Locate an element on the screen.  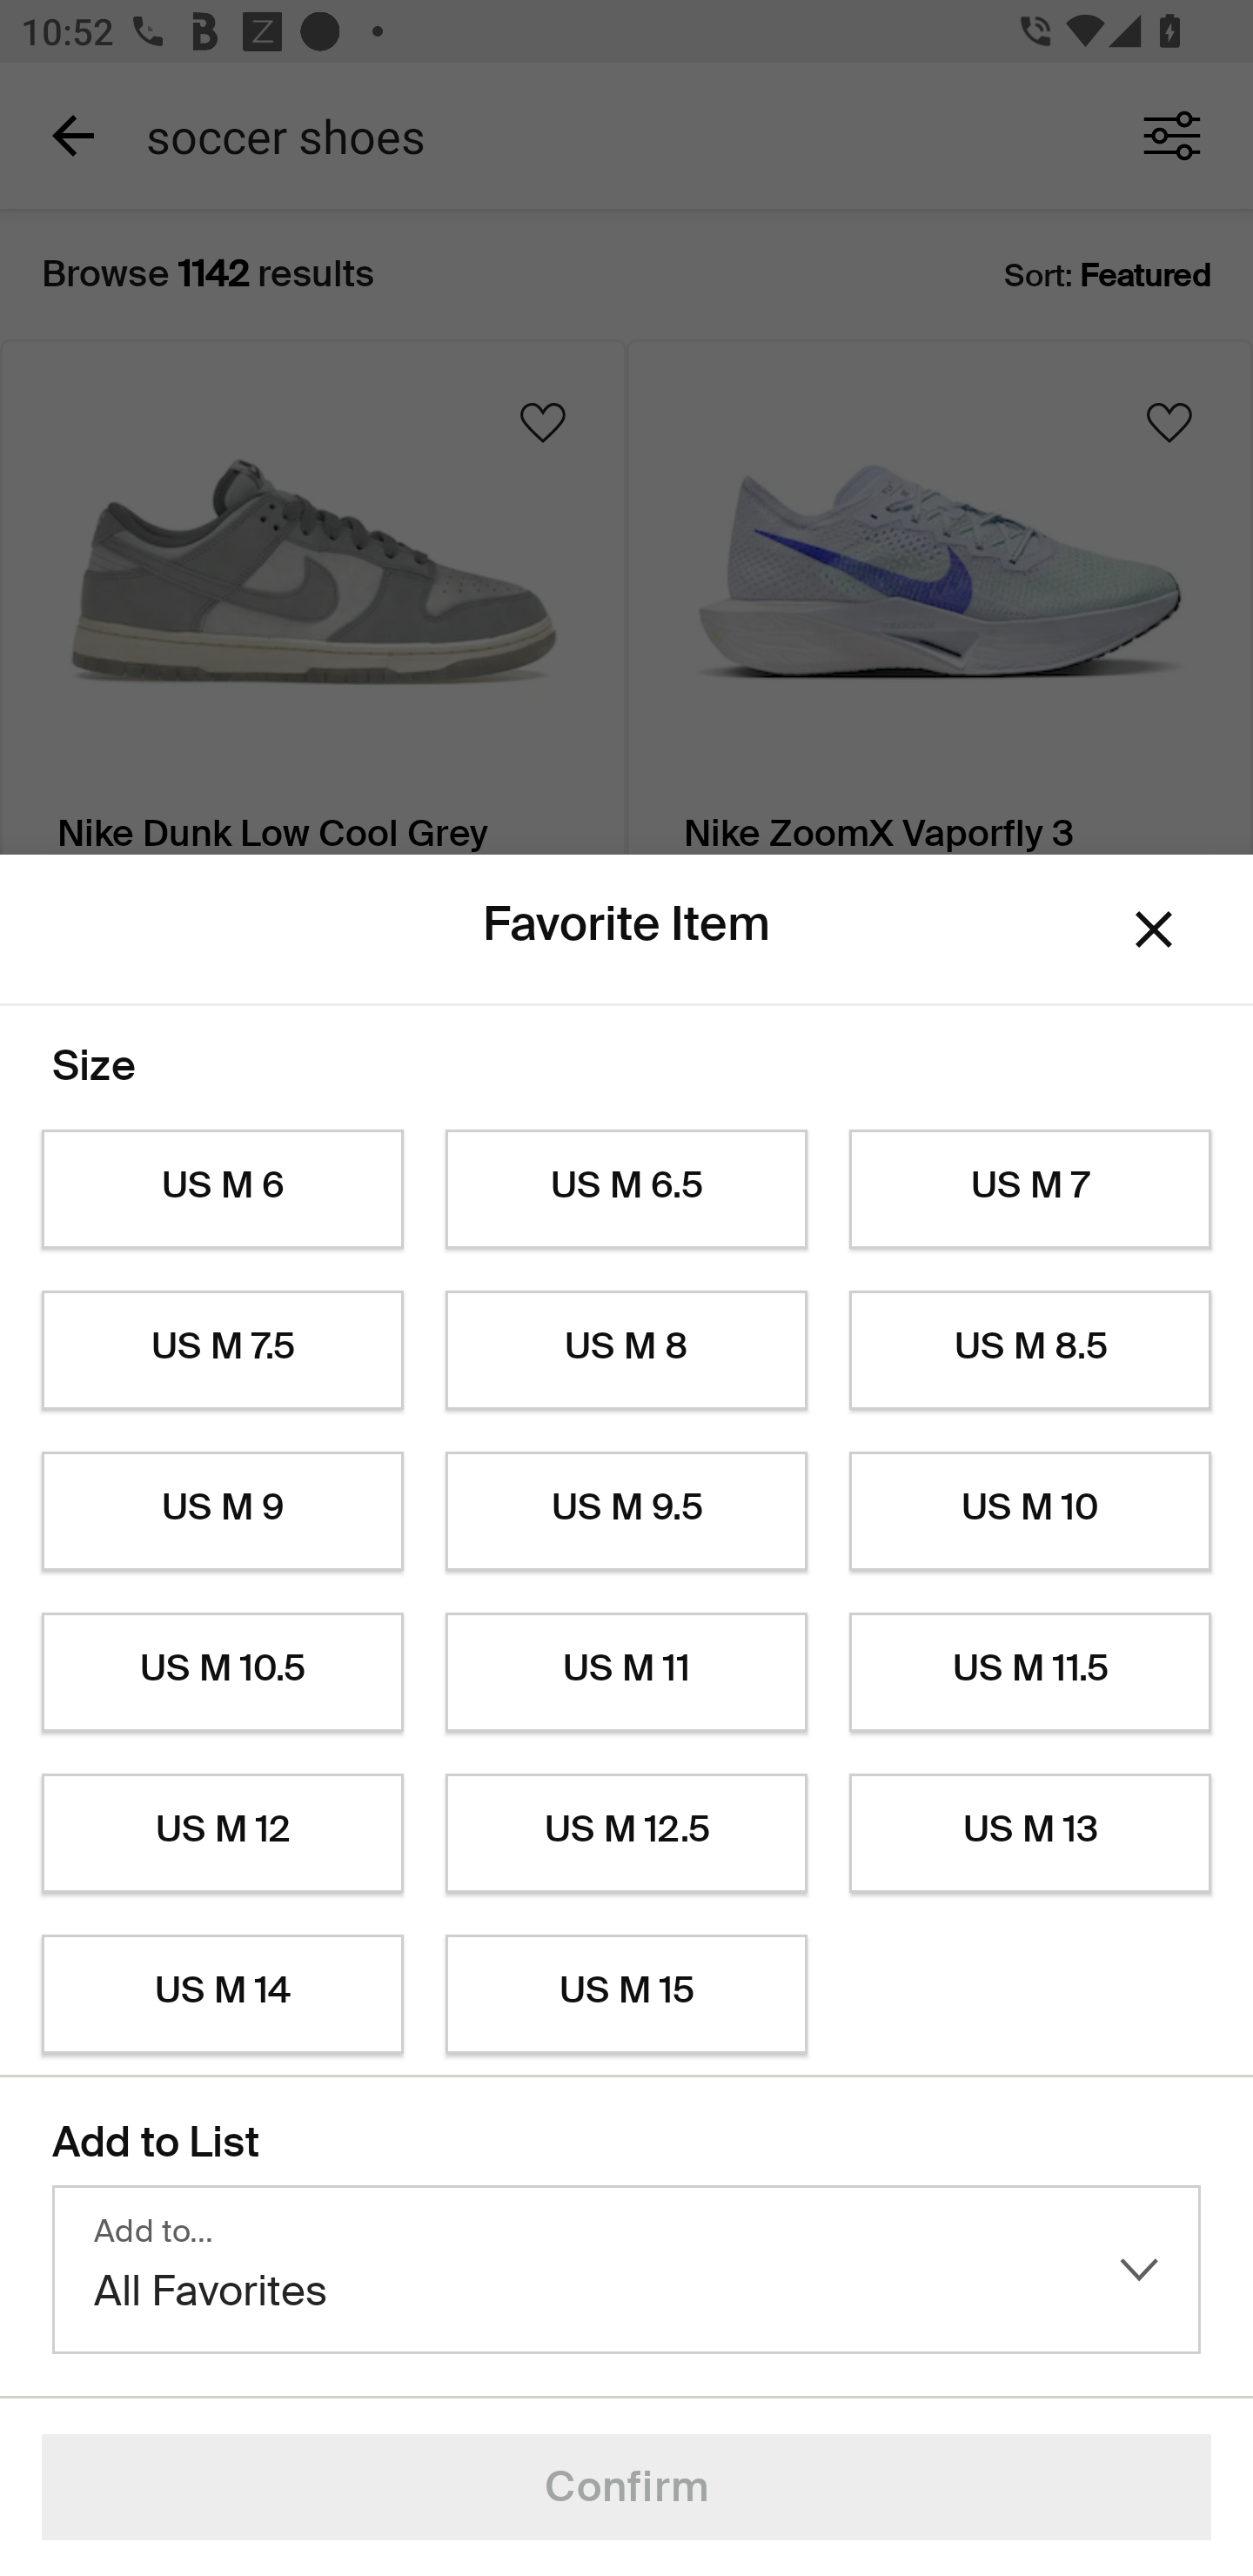
US M 9.5 is located at coordinates (626, 1511).